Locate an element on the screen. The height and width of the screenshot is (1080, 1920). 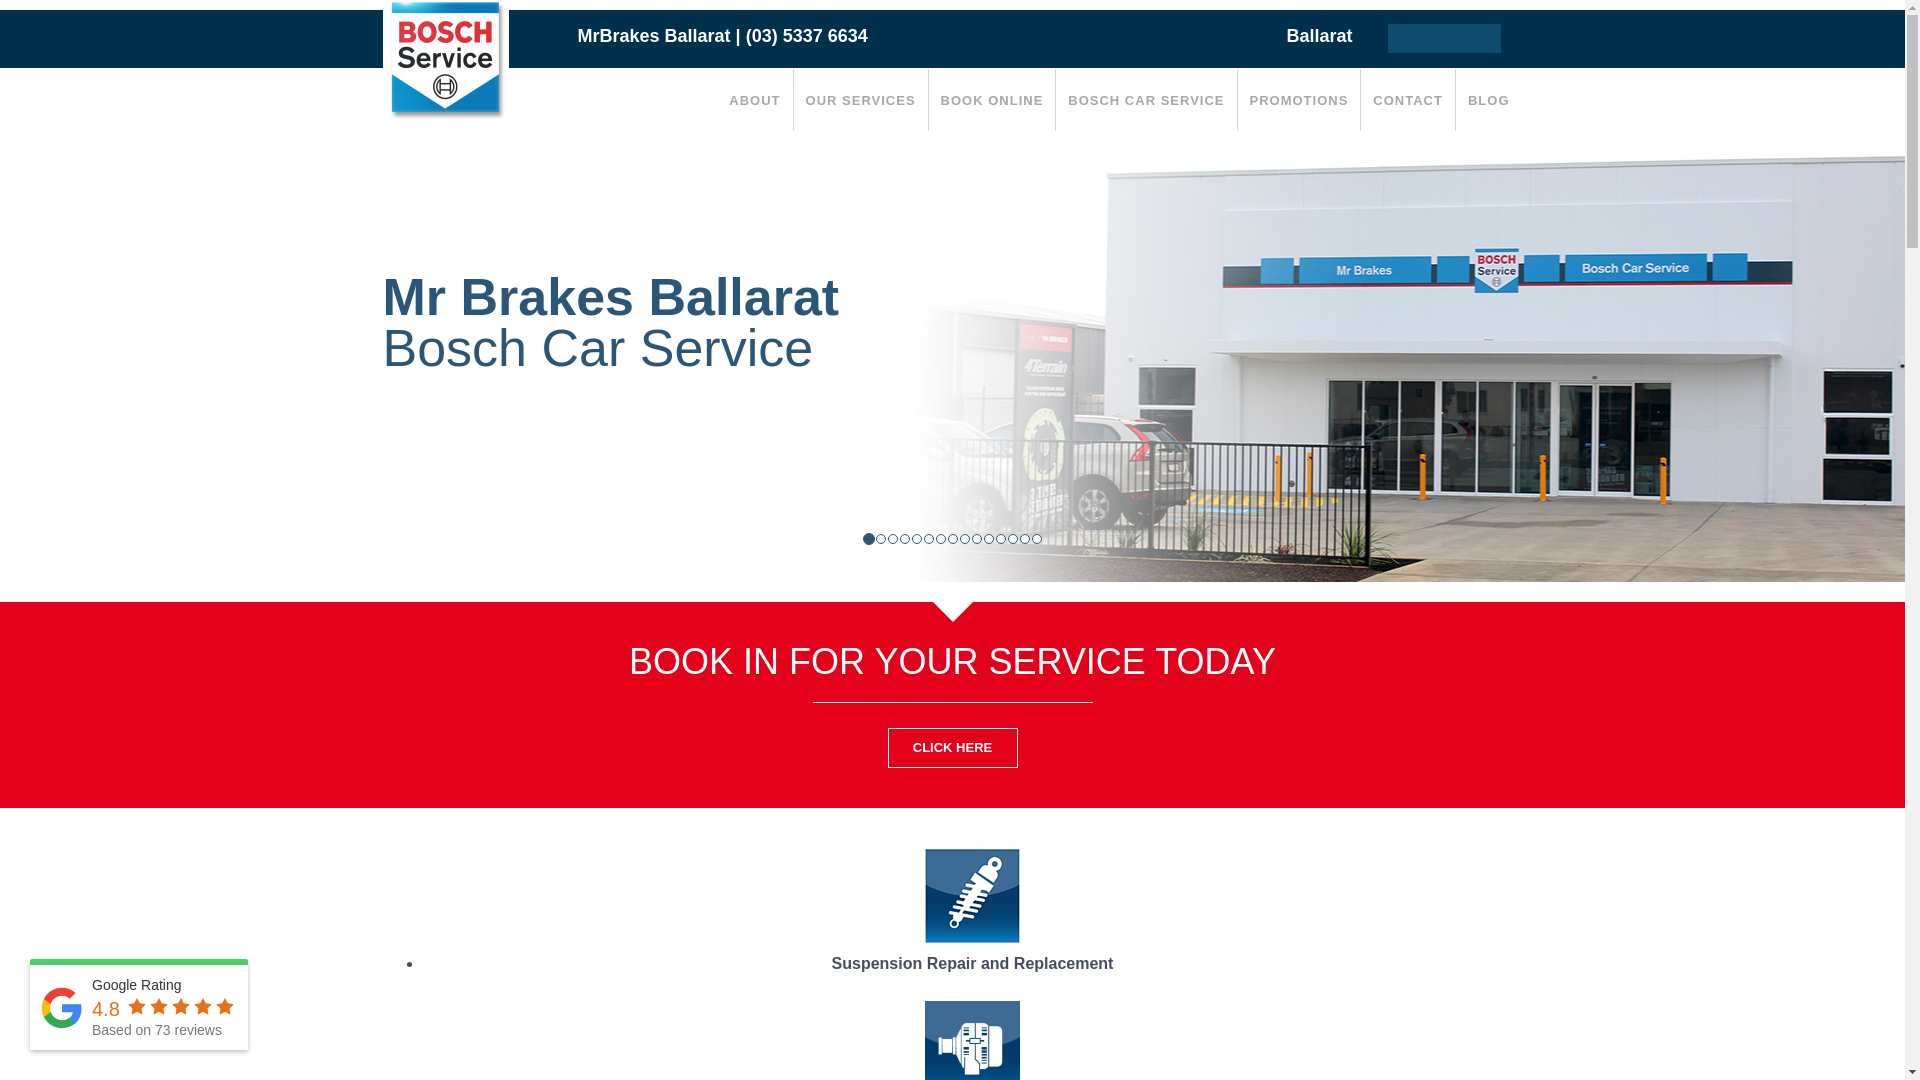
ABOUT is located at coordinates (754, 100).